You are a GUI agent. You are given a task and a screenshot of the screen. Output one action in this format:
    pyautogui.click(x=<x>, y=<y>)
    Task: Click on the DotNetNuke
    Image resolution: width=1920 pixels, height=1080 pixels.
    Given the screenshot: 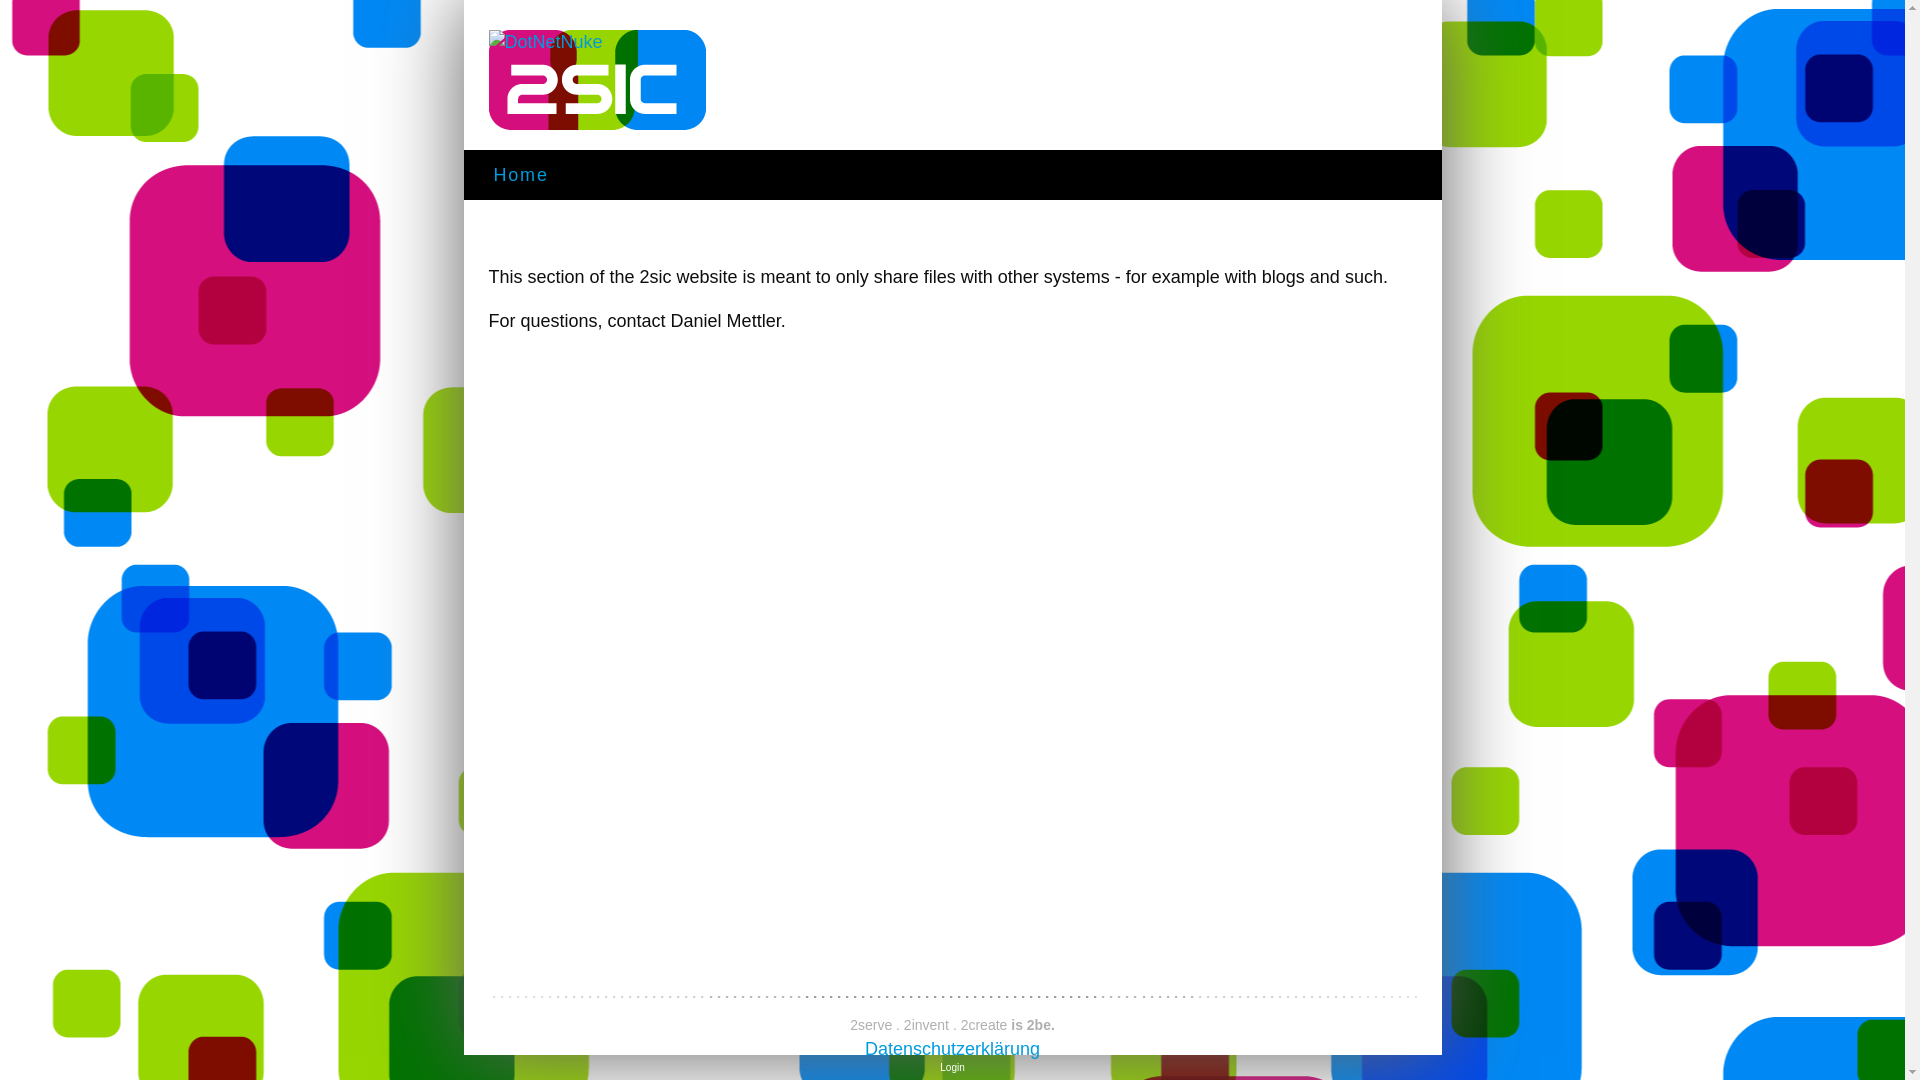 What is the action you would take?
    pyautogui.click(x=596, y=80)
    